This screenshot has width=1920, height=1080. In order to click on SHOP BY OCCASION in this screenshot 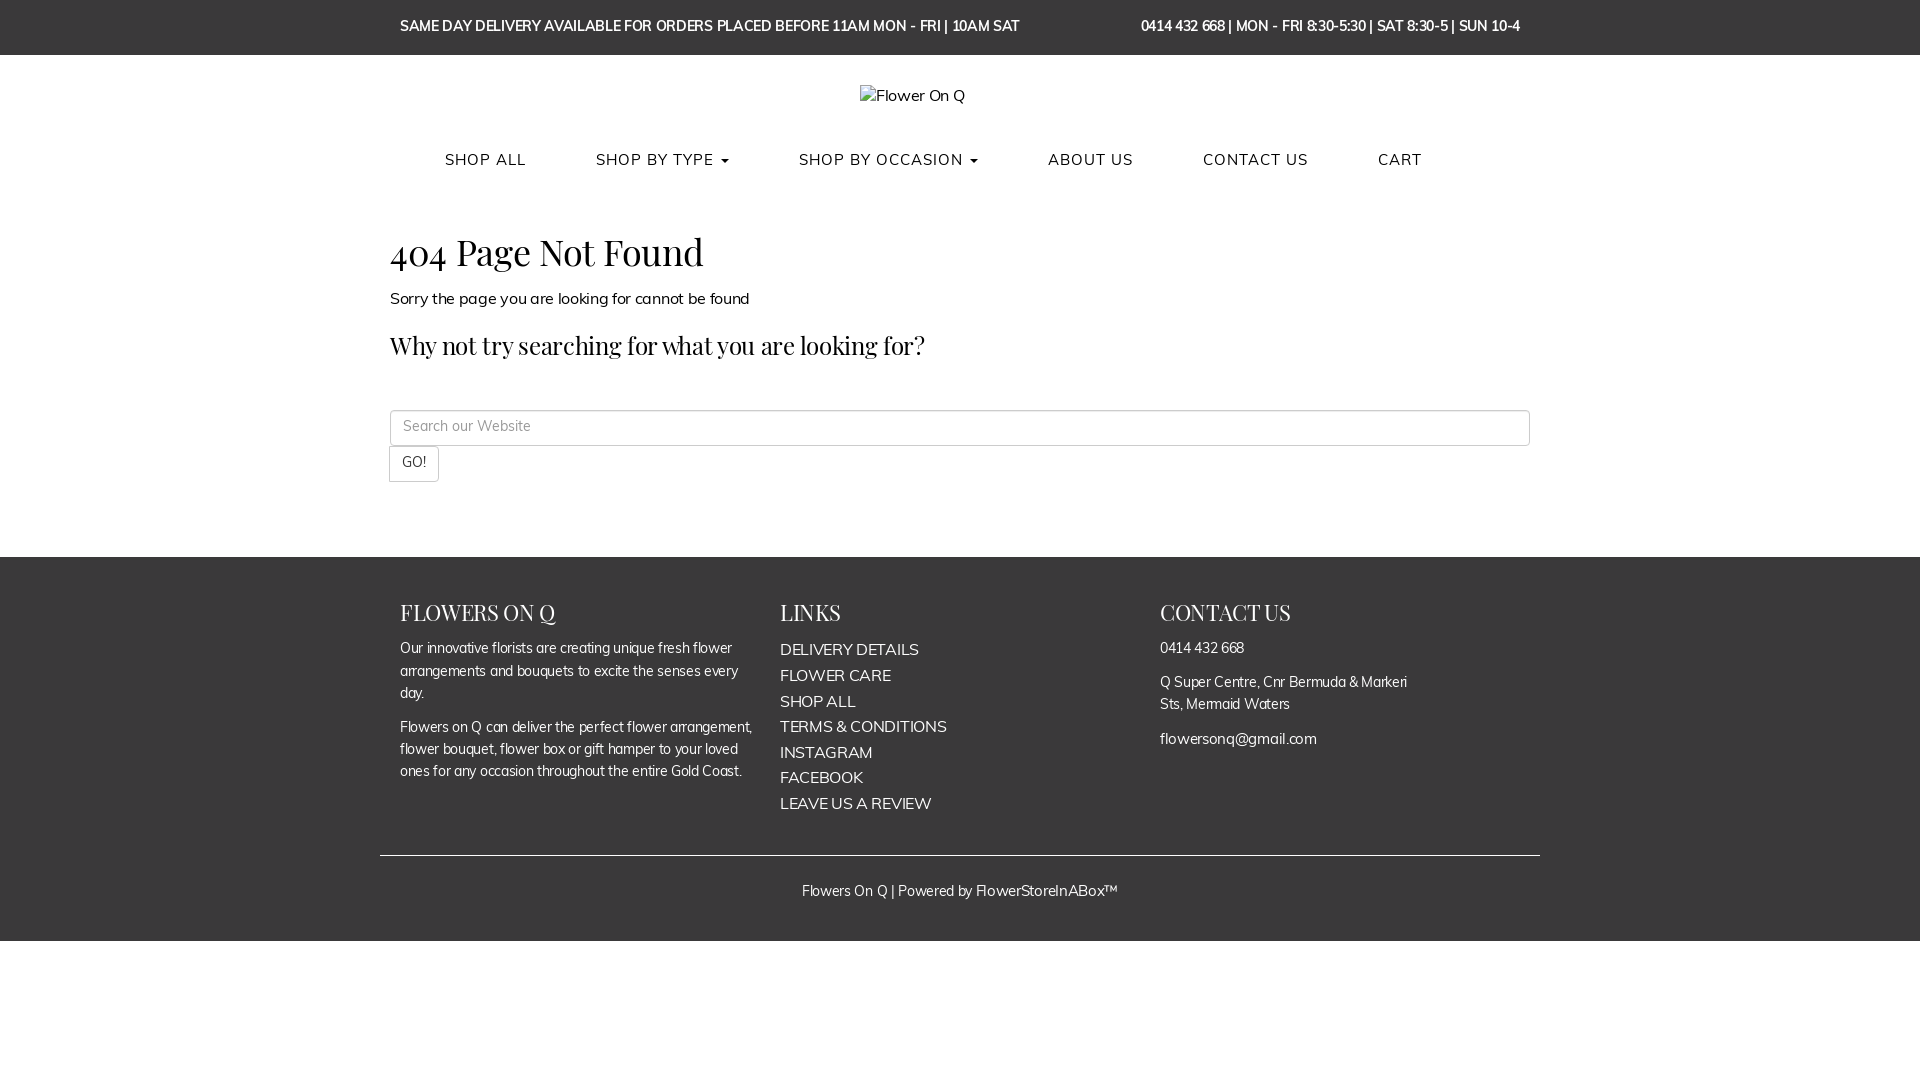, I will do `click(888, 162)`.